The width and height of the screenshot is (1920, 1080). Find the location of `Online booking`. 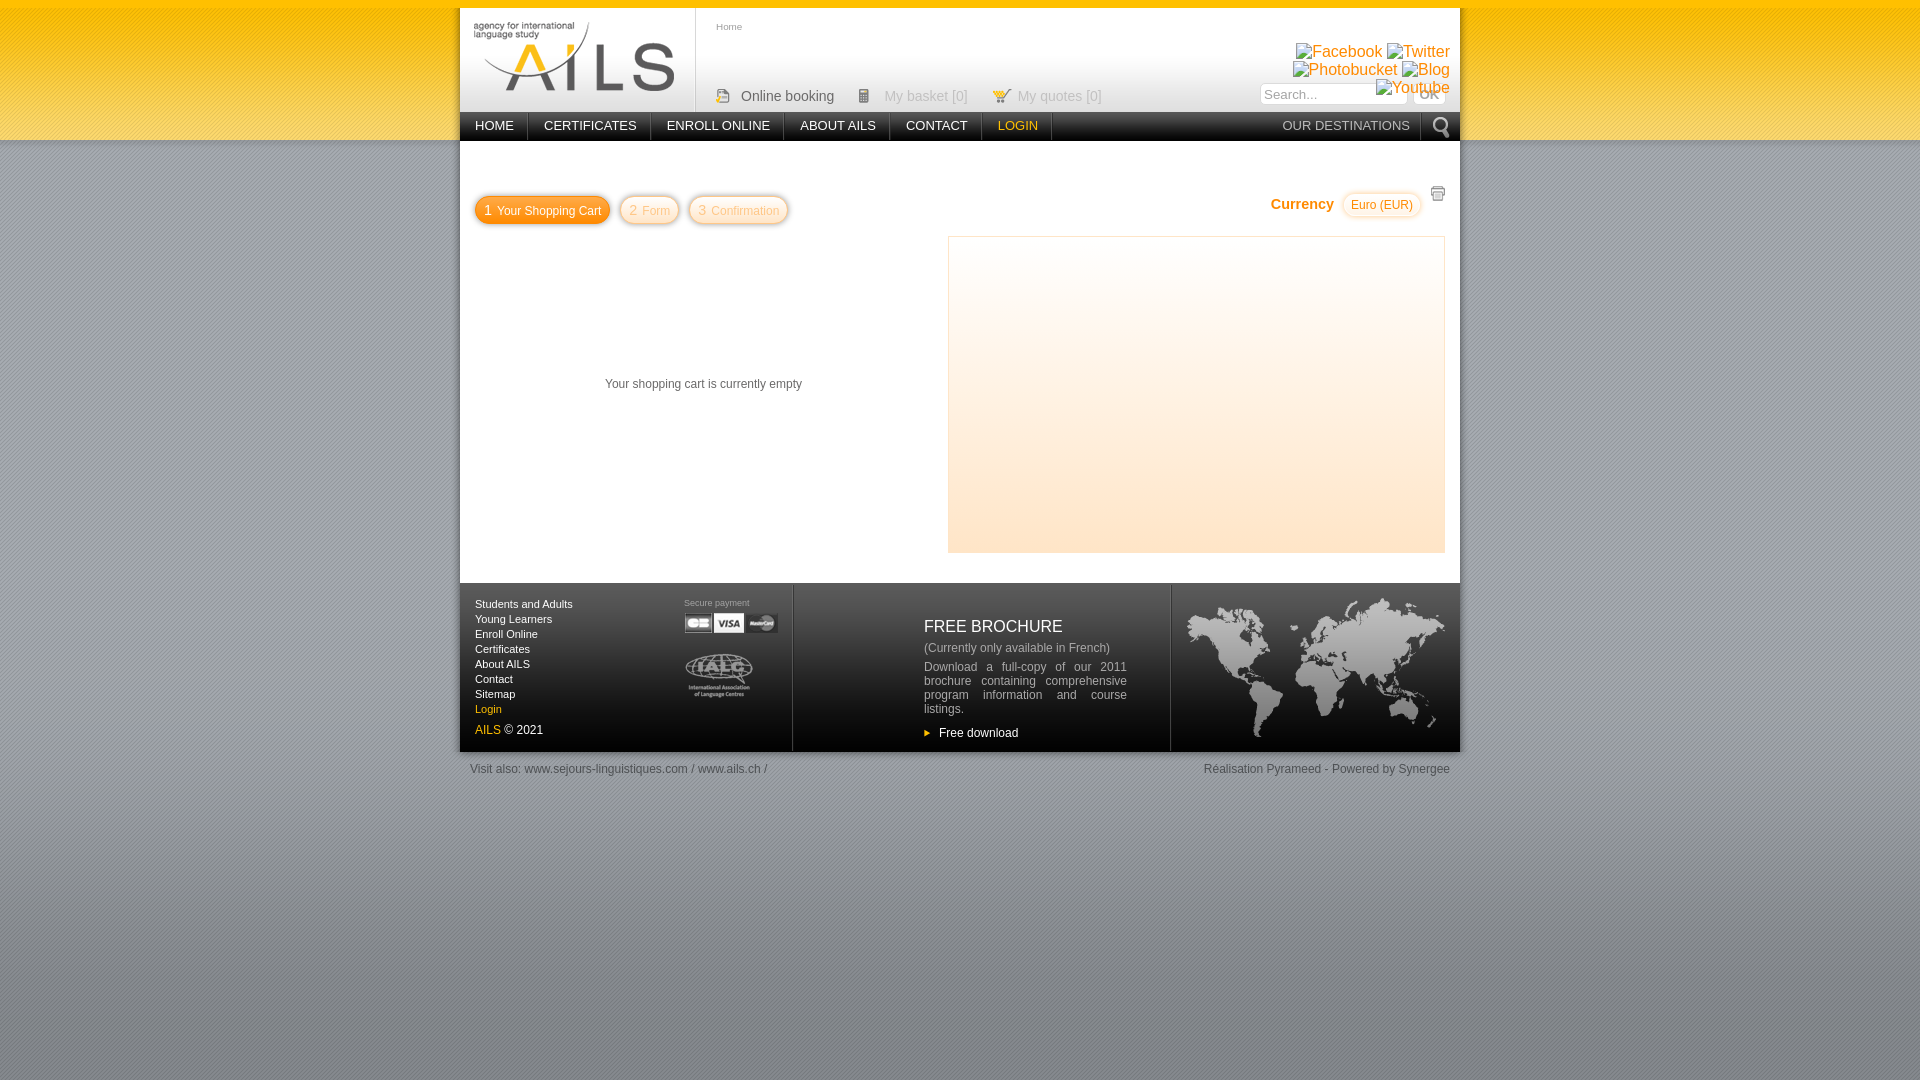

Online booking is located at coordinates (788, 96).